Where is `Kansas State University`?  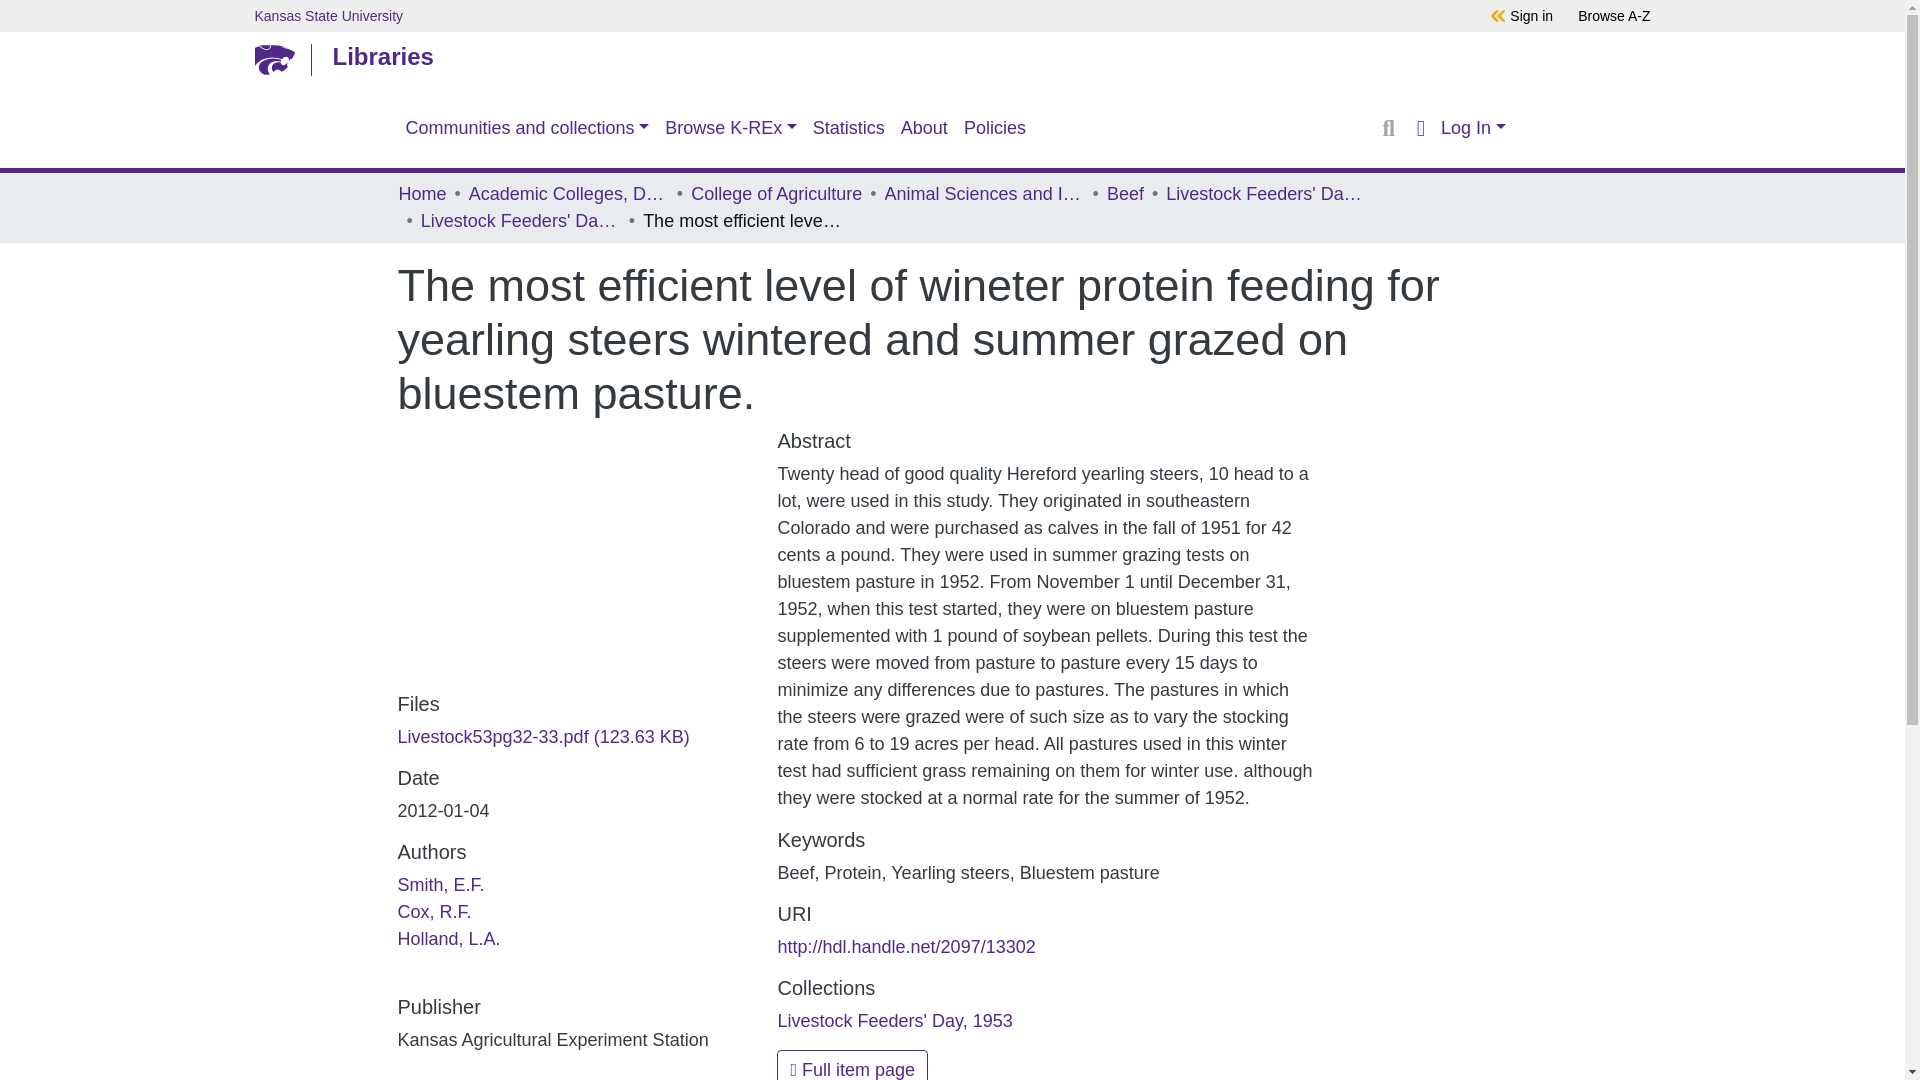 Kansas State University is located at coordinates (824, 15).